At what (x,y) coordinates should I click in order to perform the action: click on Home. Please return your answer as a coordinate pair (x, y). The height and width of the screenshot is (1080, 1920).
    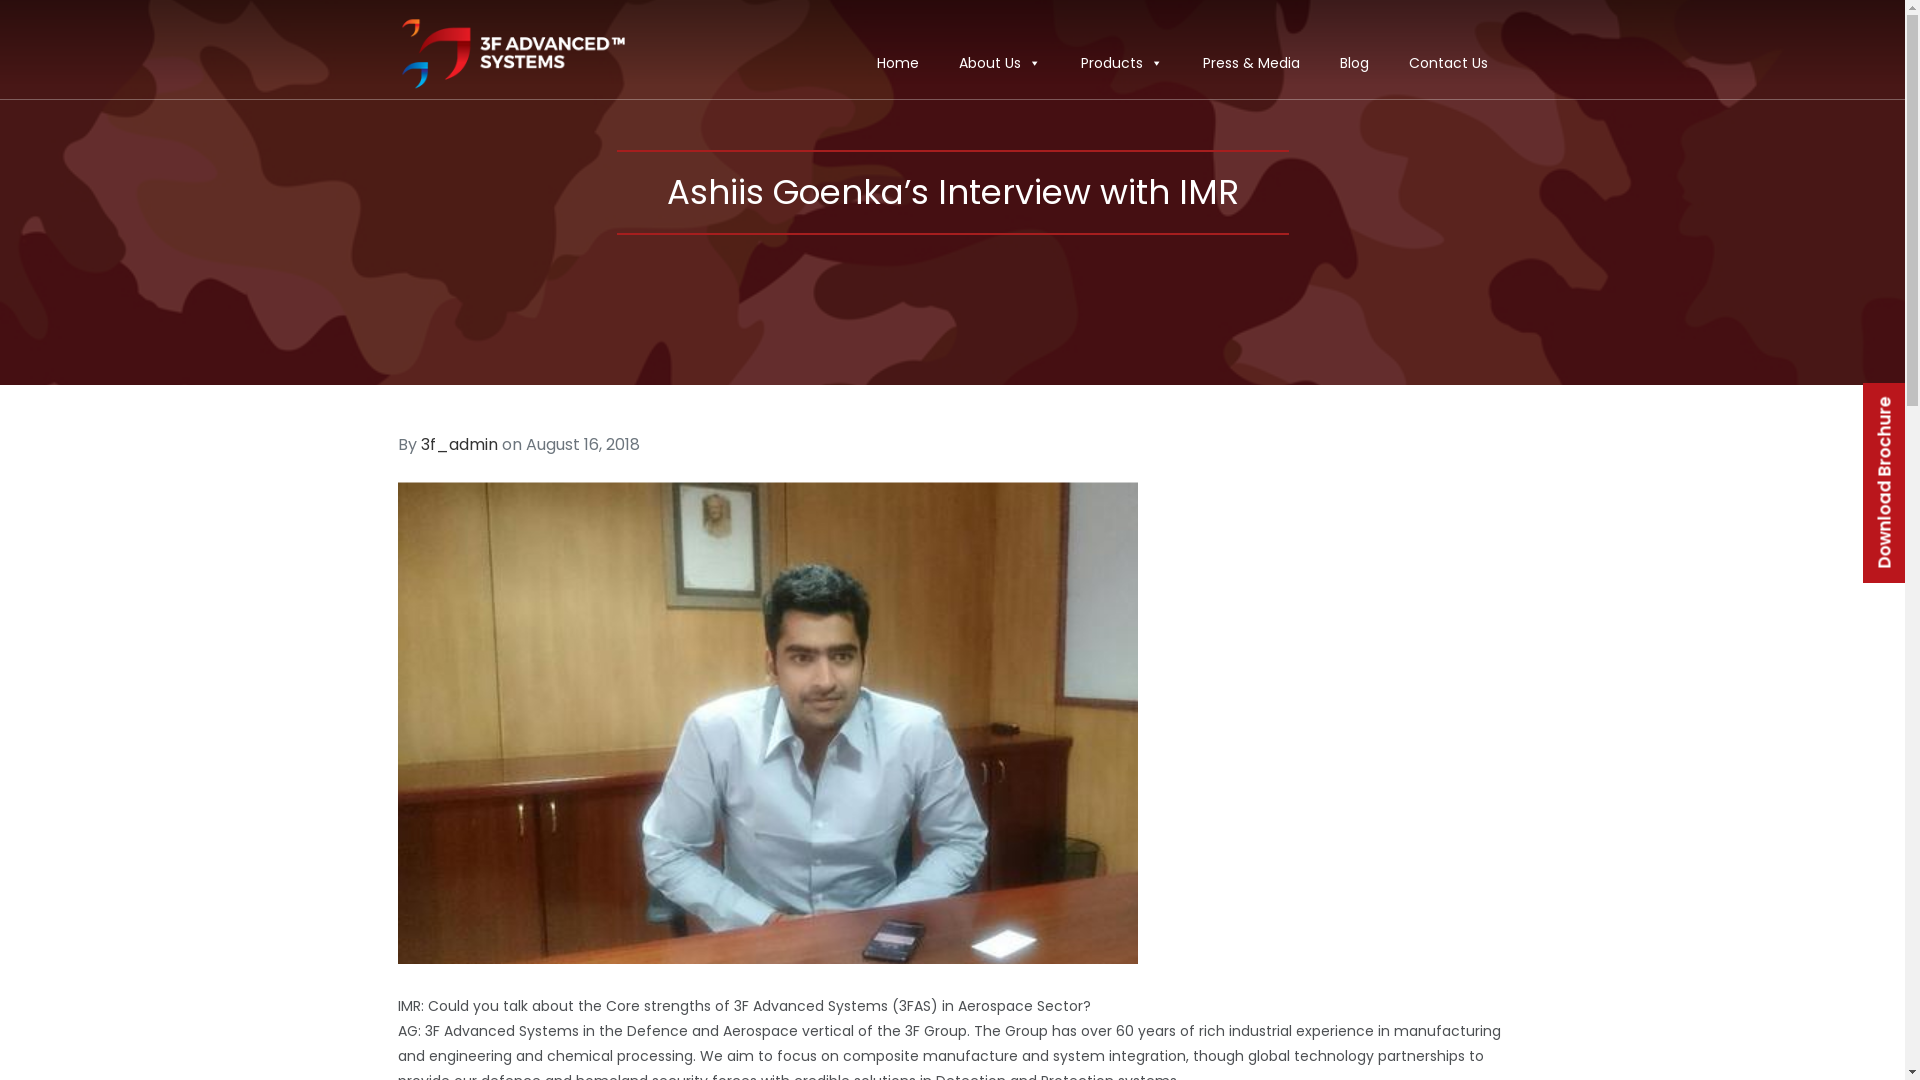
    Looking at the image, I should click on (897, 62).